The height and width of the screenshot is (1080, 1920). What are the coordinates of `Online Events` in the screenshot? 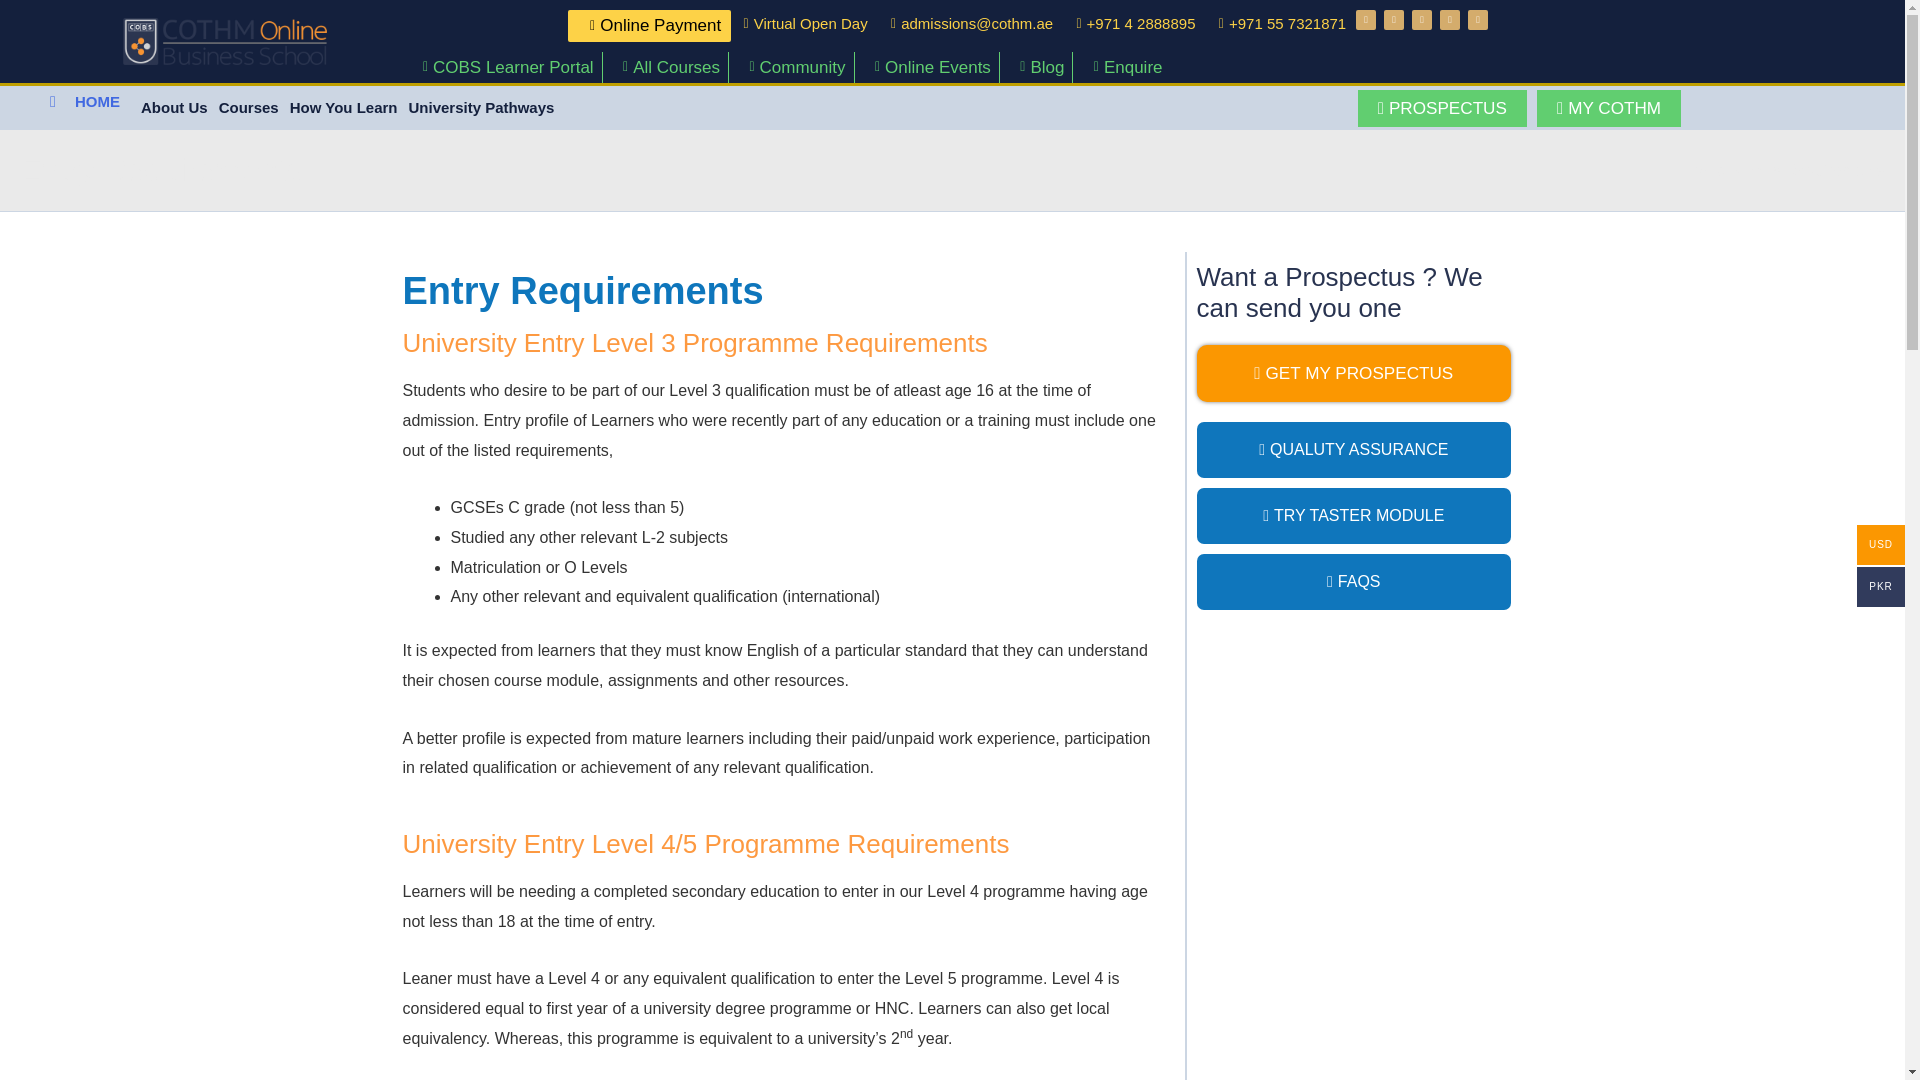 It's located at (926, 68).